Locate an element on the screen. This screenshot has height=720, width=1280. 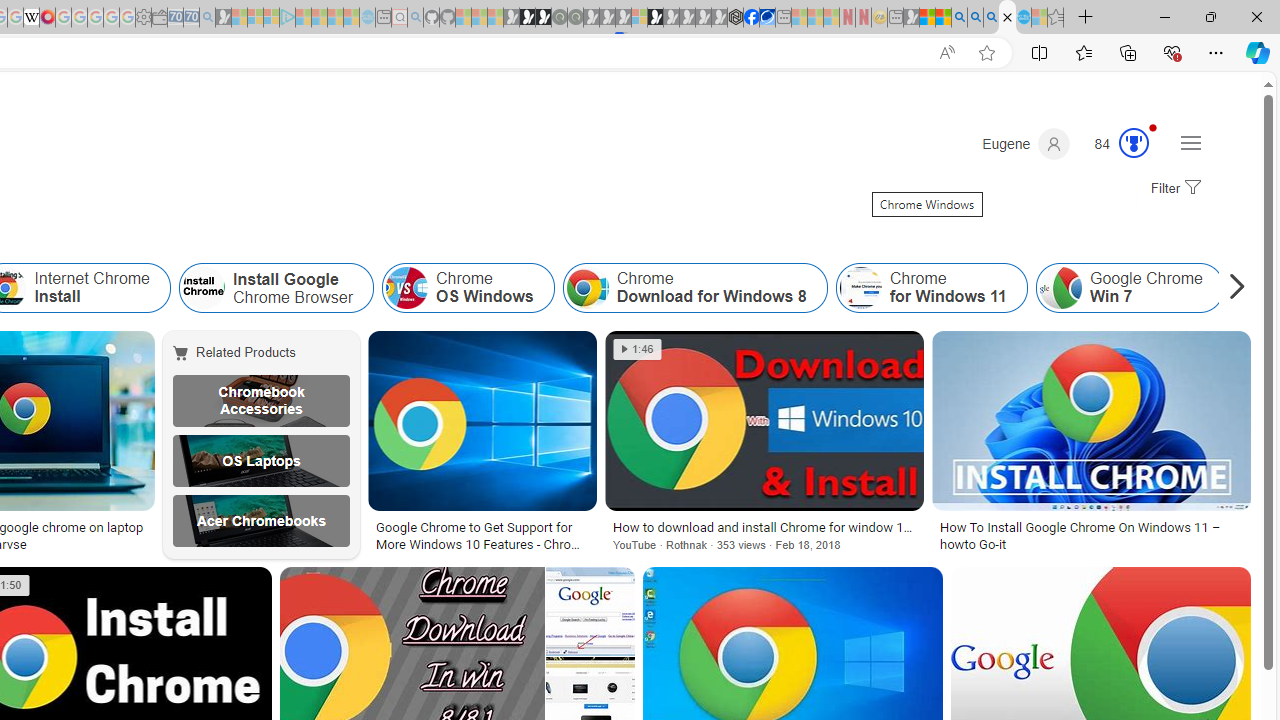
Services - Maintenance | Sky Blue Bikes - Sky Blue Bikes is located at coordinates (1023, 18).